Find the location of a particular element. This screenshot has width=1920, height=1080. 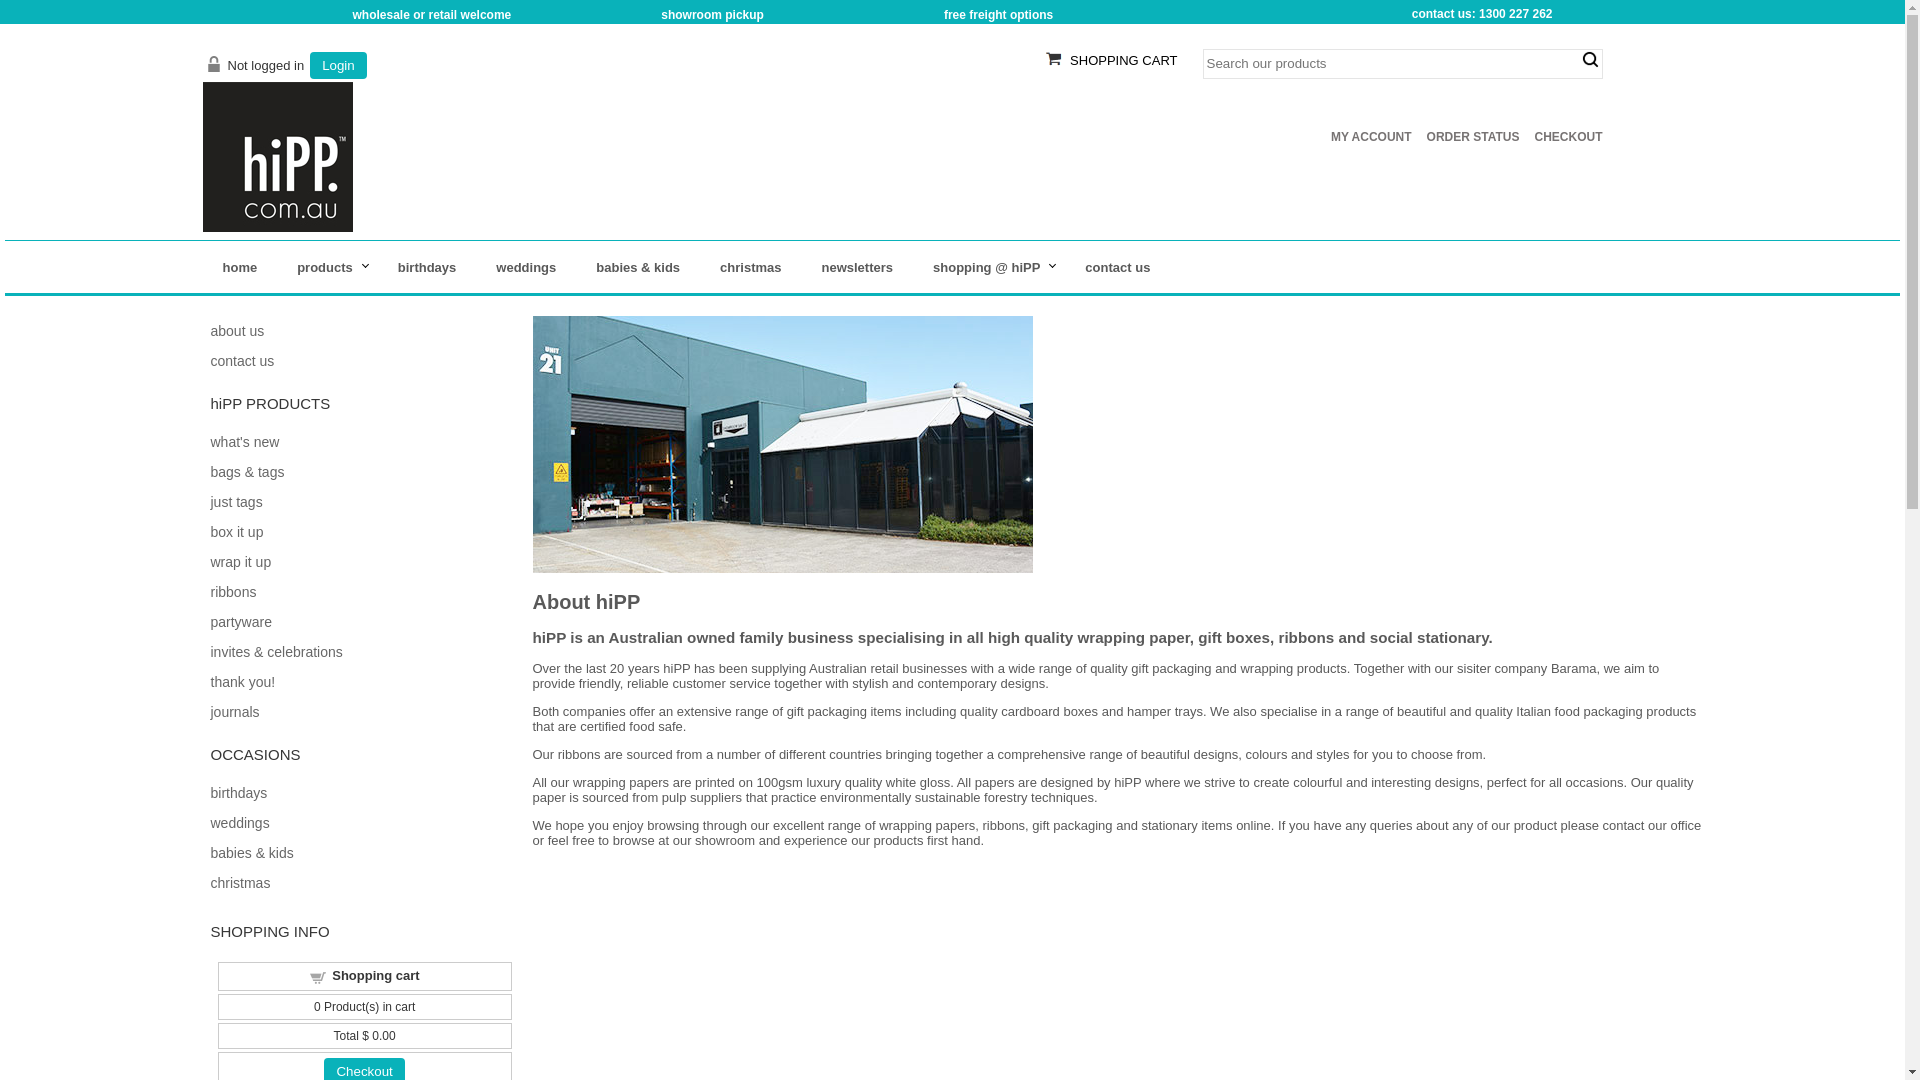

birthdays is located at coordinates (428, 268).